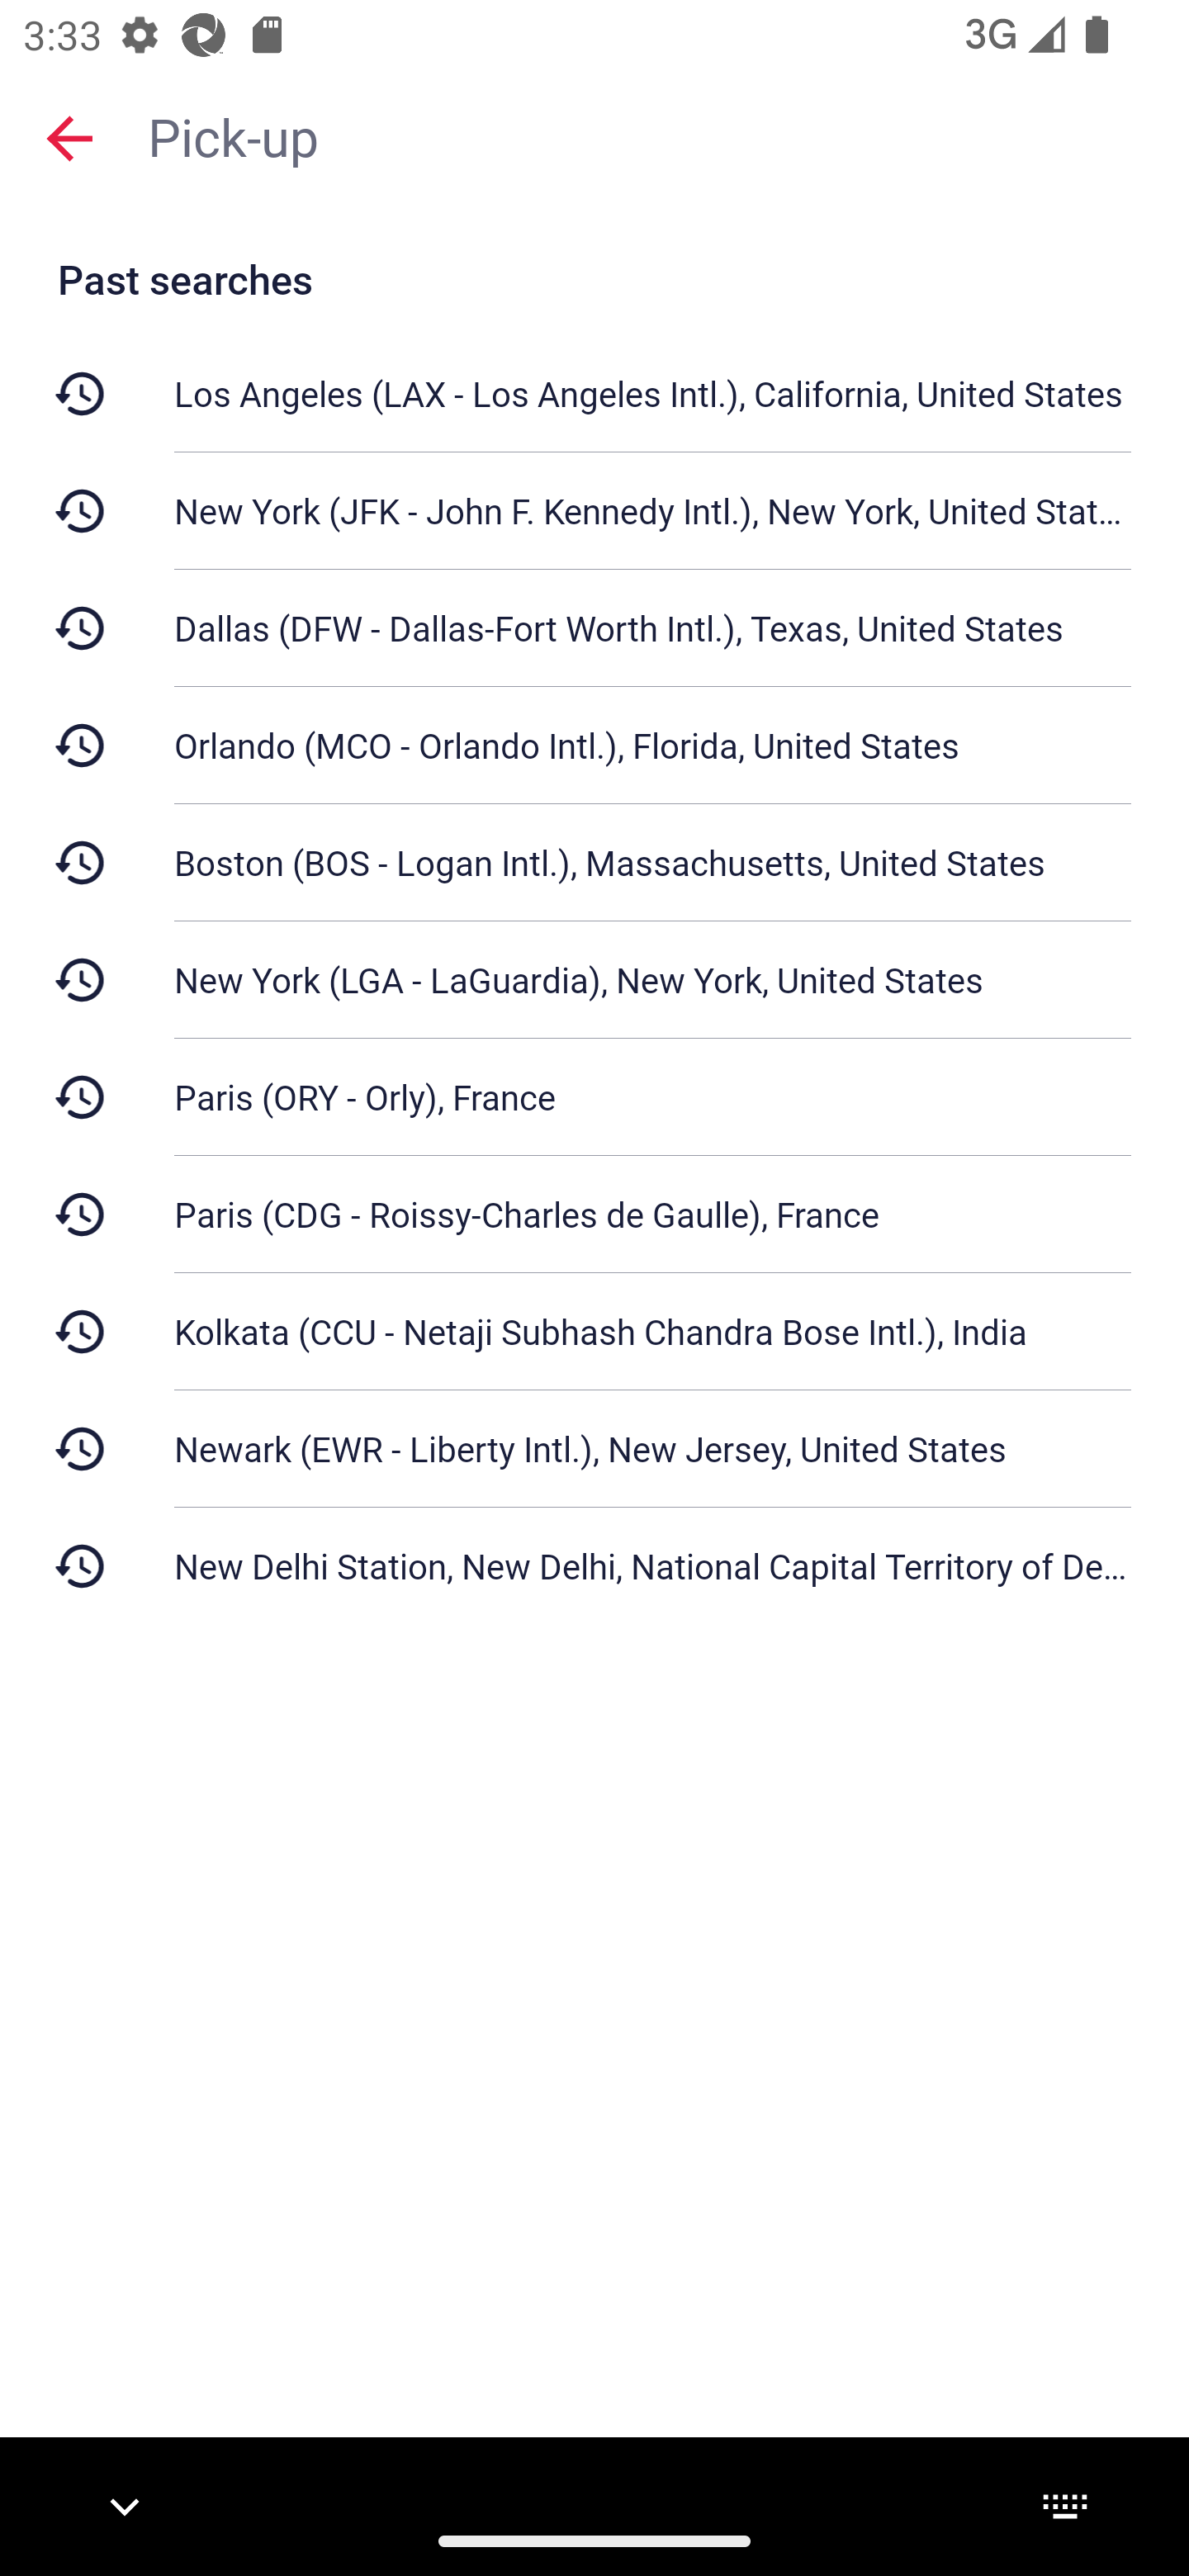 The image size is (1189, 2576). Describe the element at coordinates (652, 135) in the screenshot. I see `Pick-up, ` at that location.